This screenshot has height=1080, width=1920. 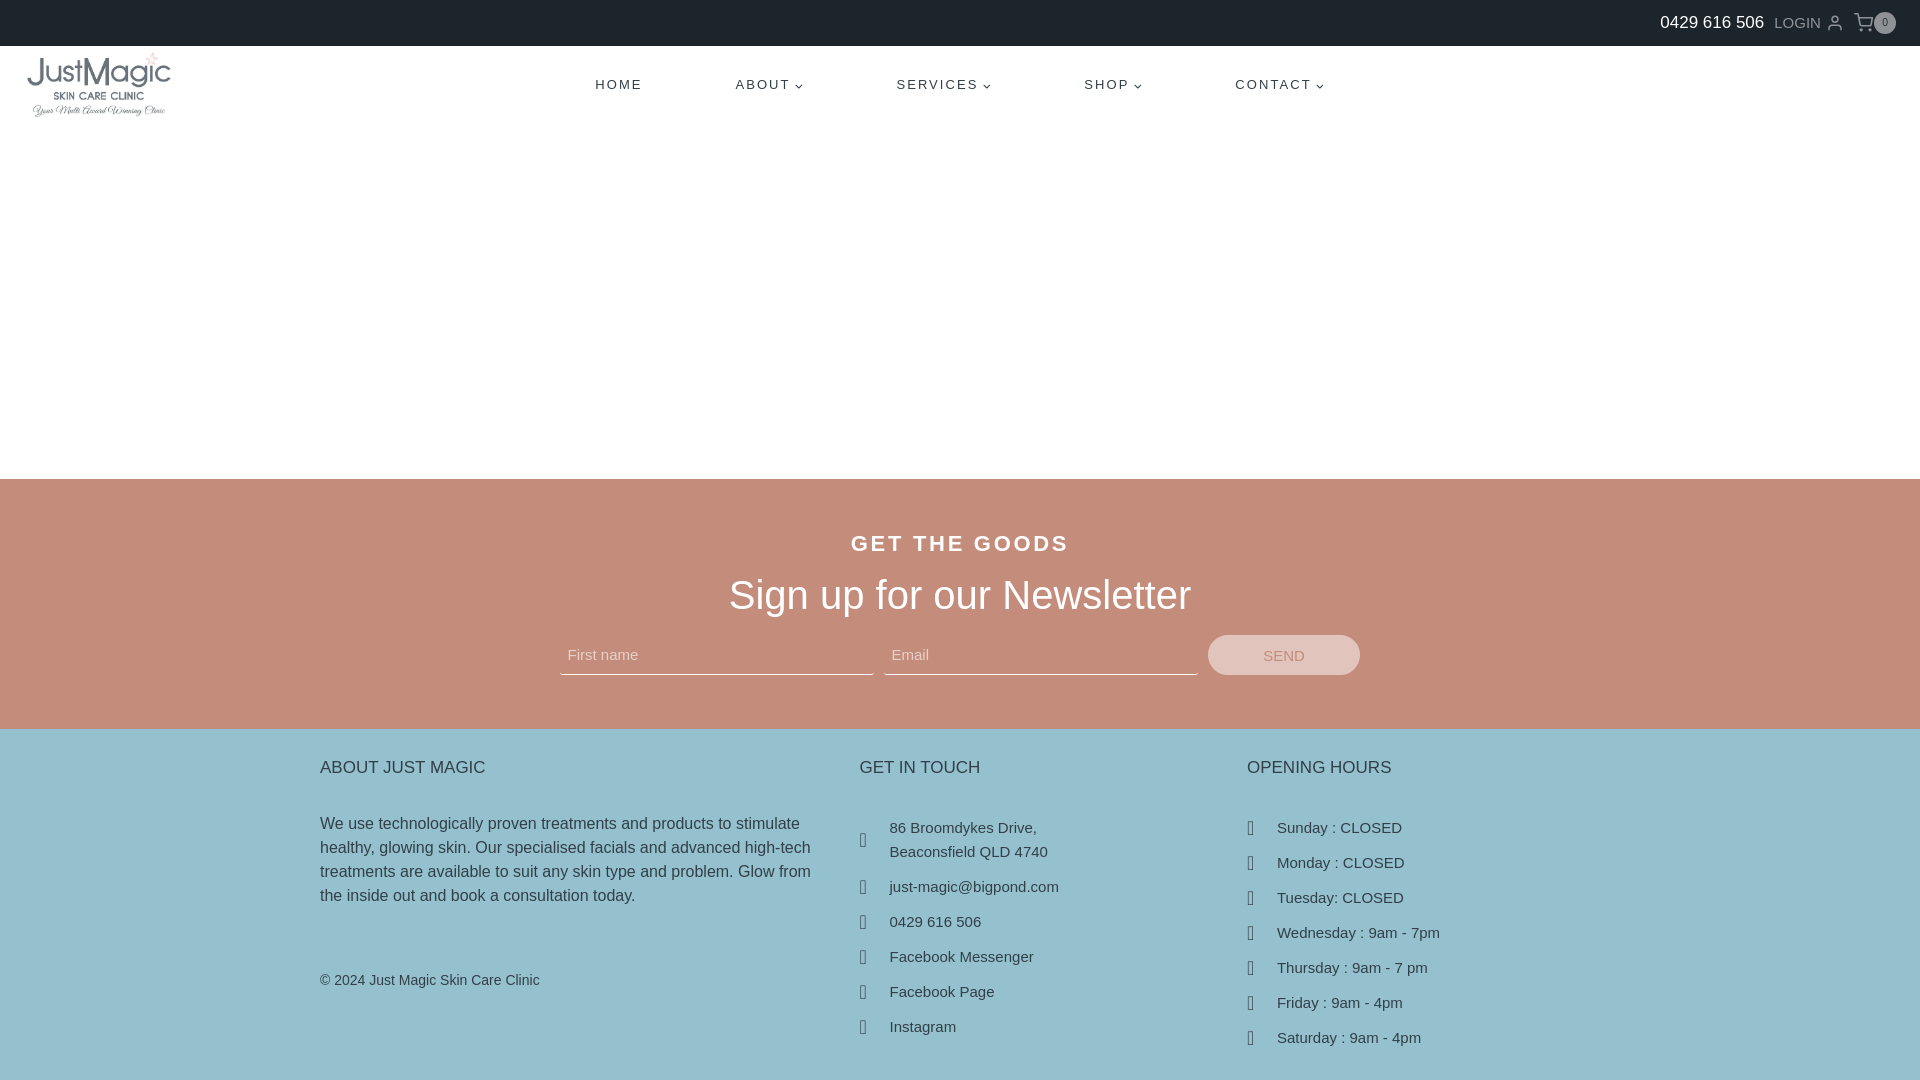 What do you see at coordinates (1875, 22) in the screenshot?
I see `HOME` at bounding box center [1875, 22].